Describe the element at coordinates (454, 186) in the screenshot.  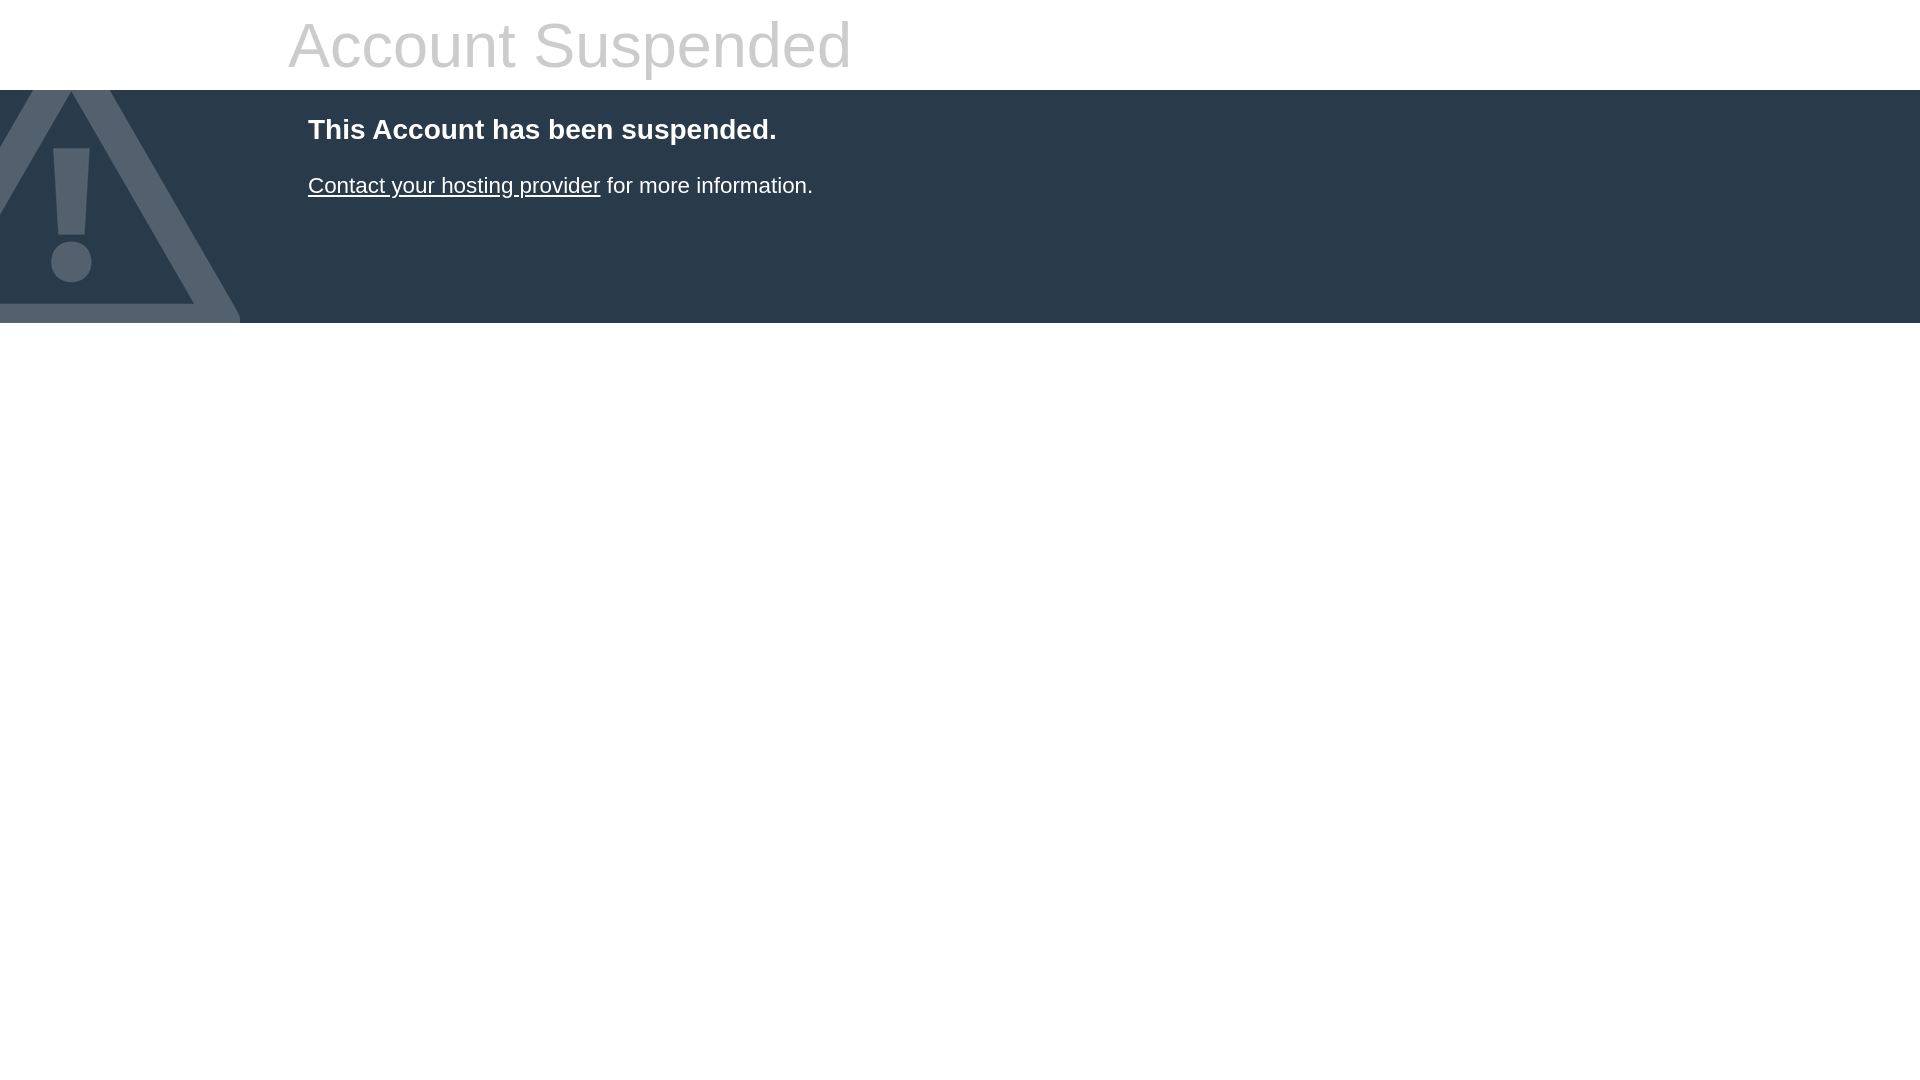
I see `Contact your hosting provider` at that location.